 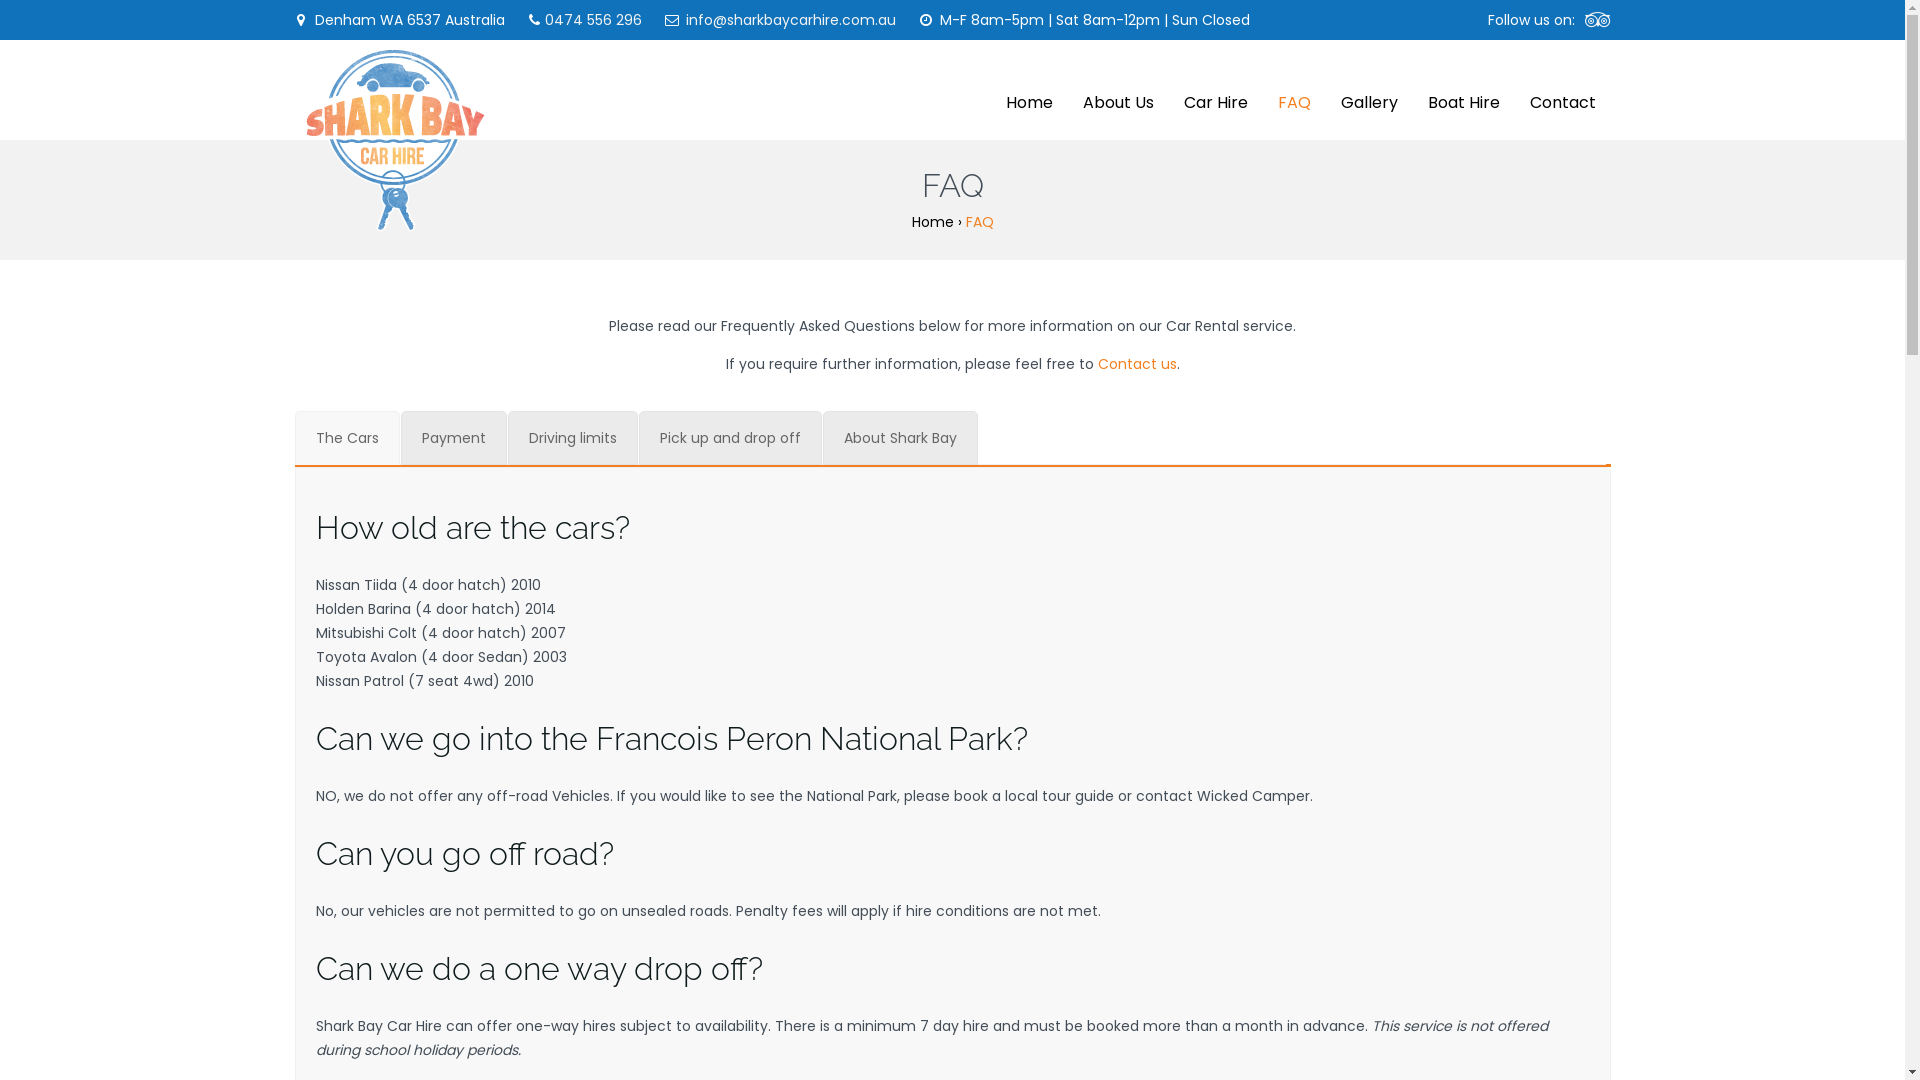 What do you see at coordinates (1562, 90) in the screenshot?
I see `Contact` at bounding box center [1562, 90].